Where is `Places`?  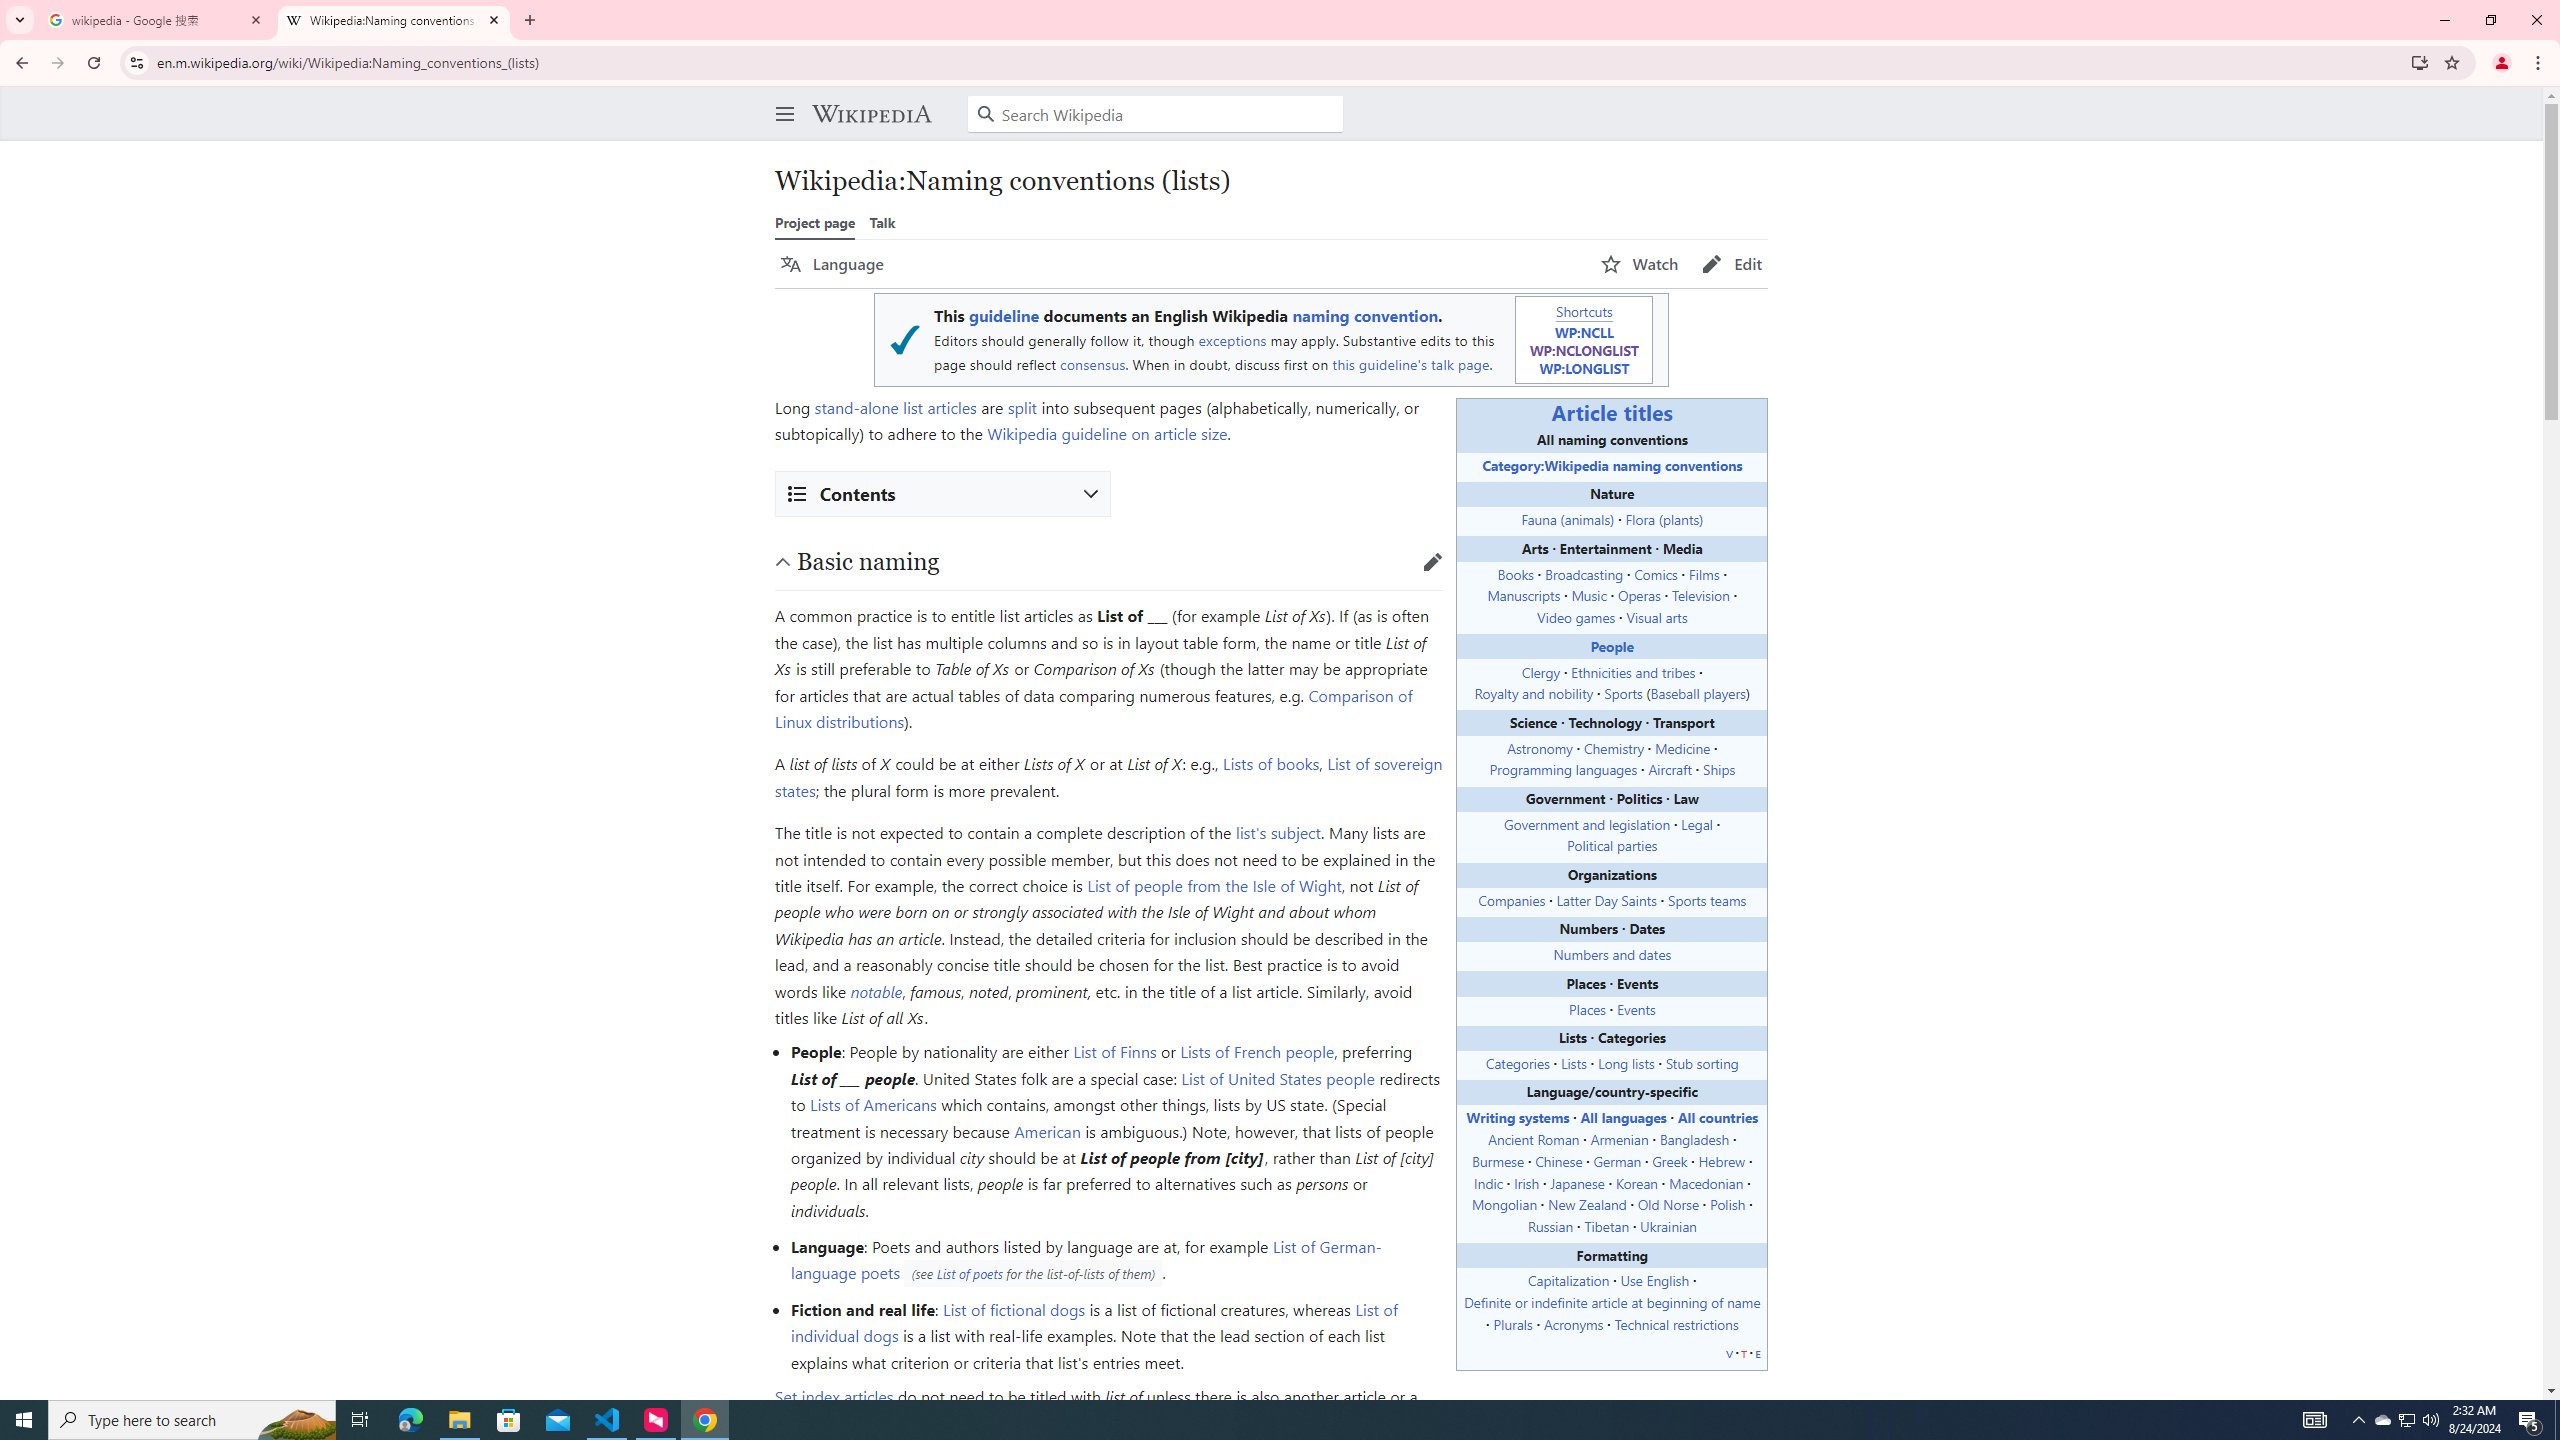 Places is located at coordinates (1586, 1008).